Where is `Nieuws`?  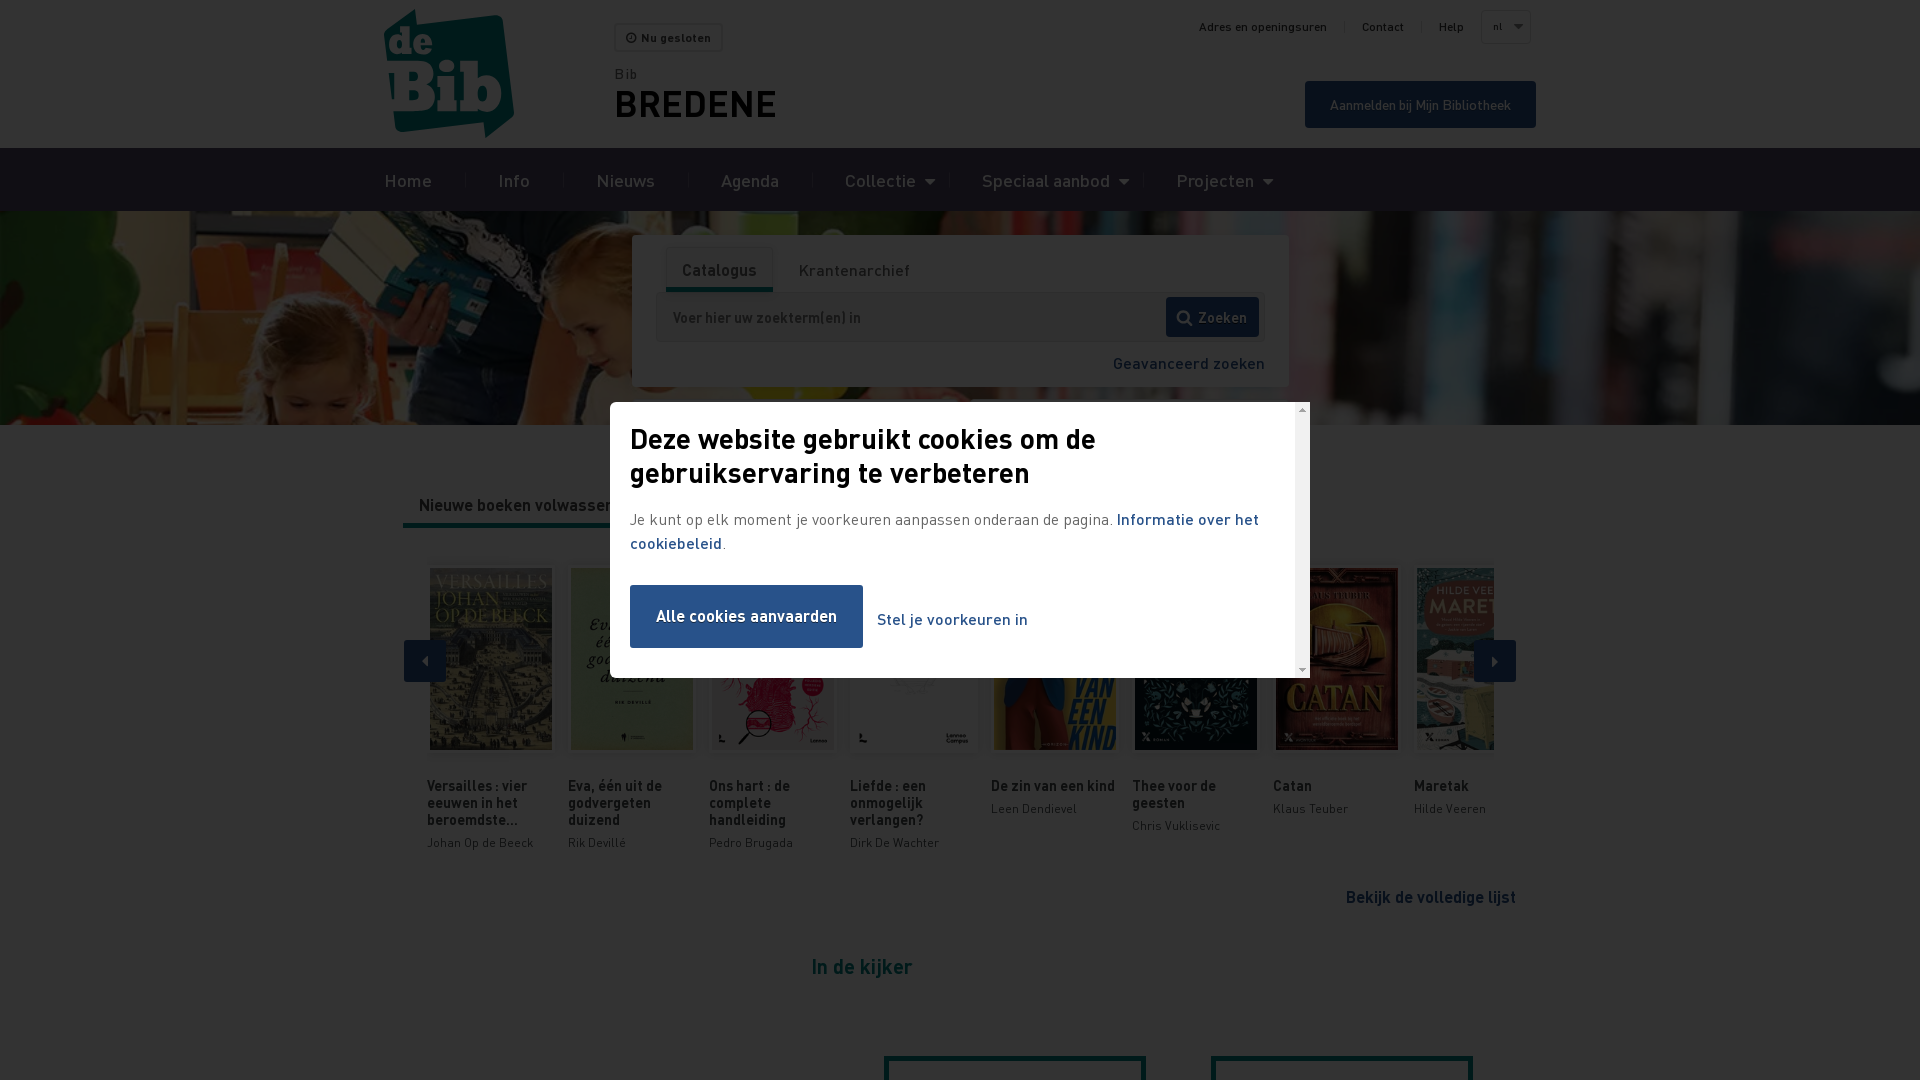 Nieuws is located at coordinates (626, 180).